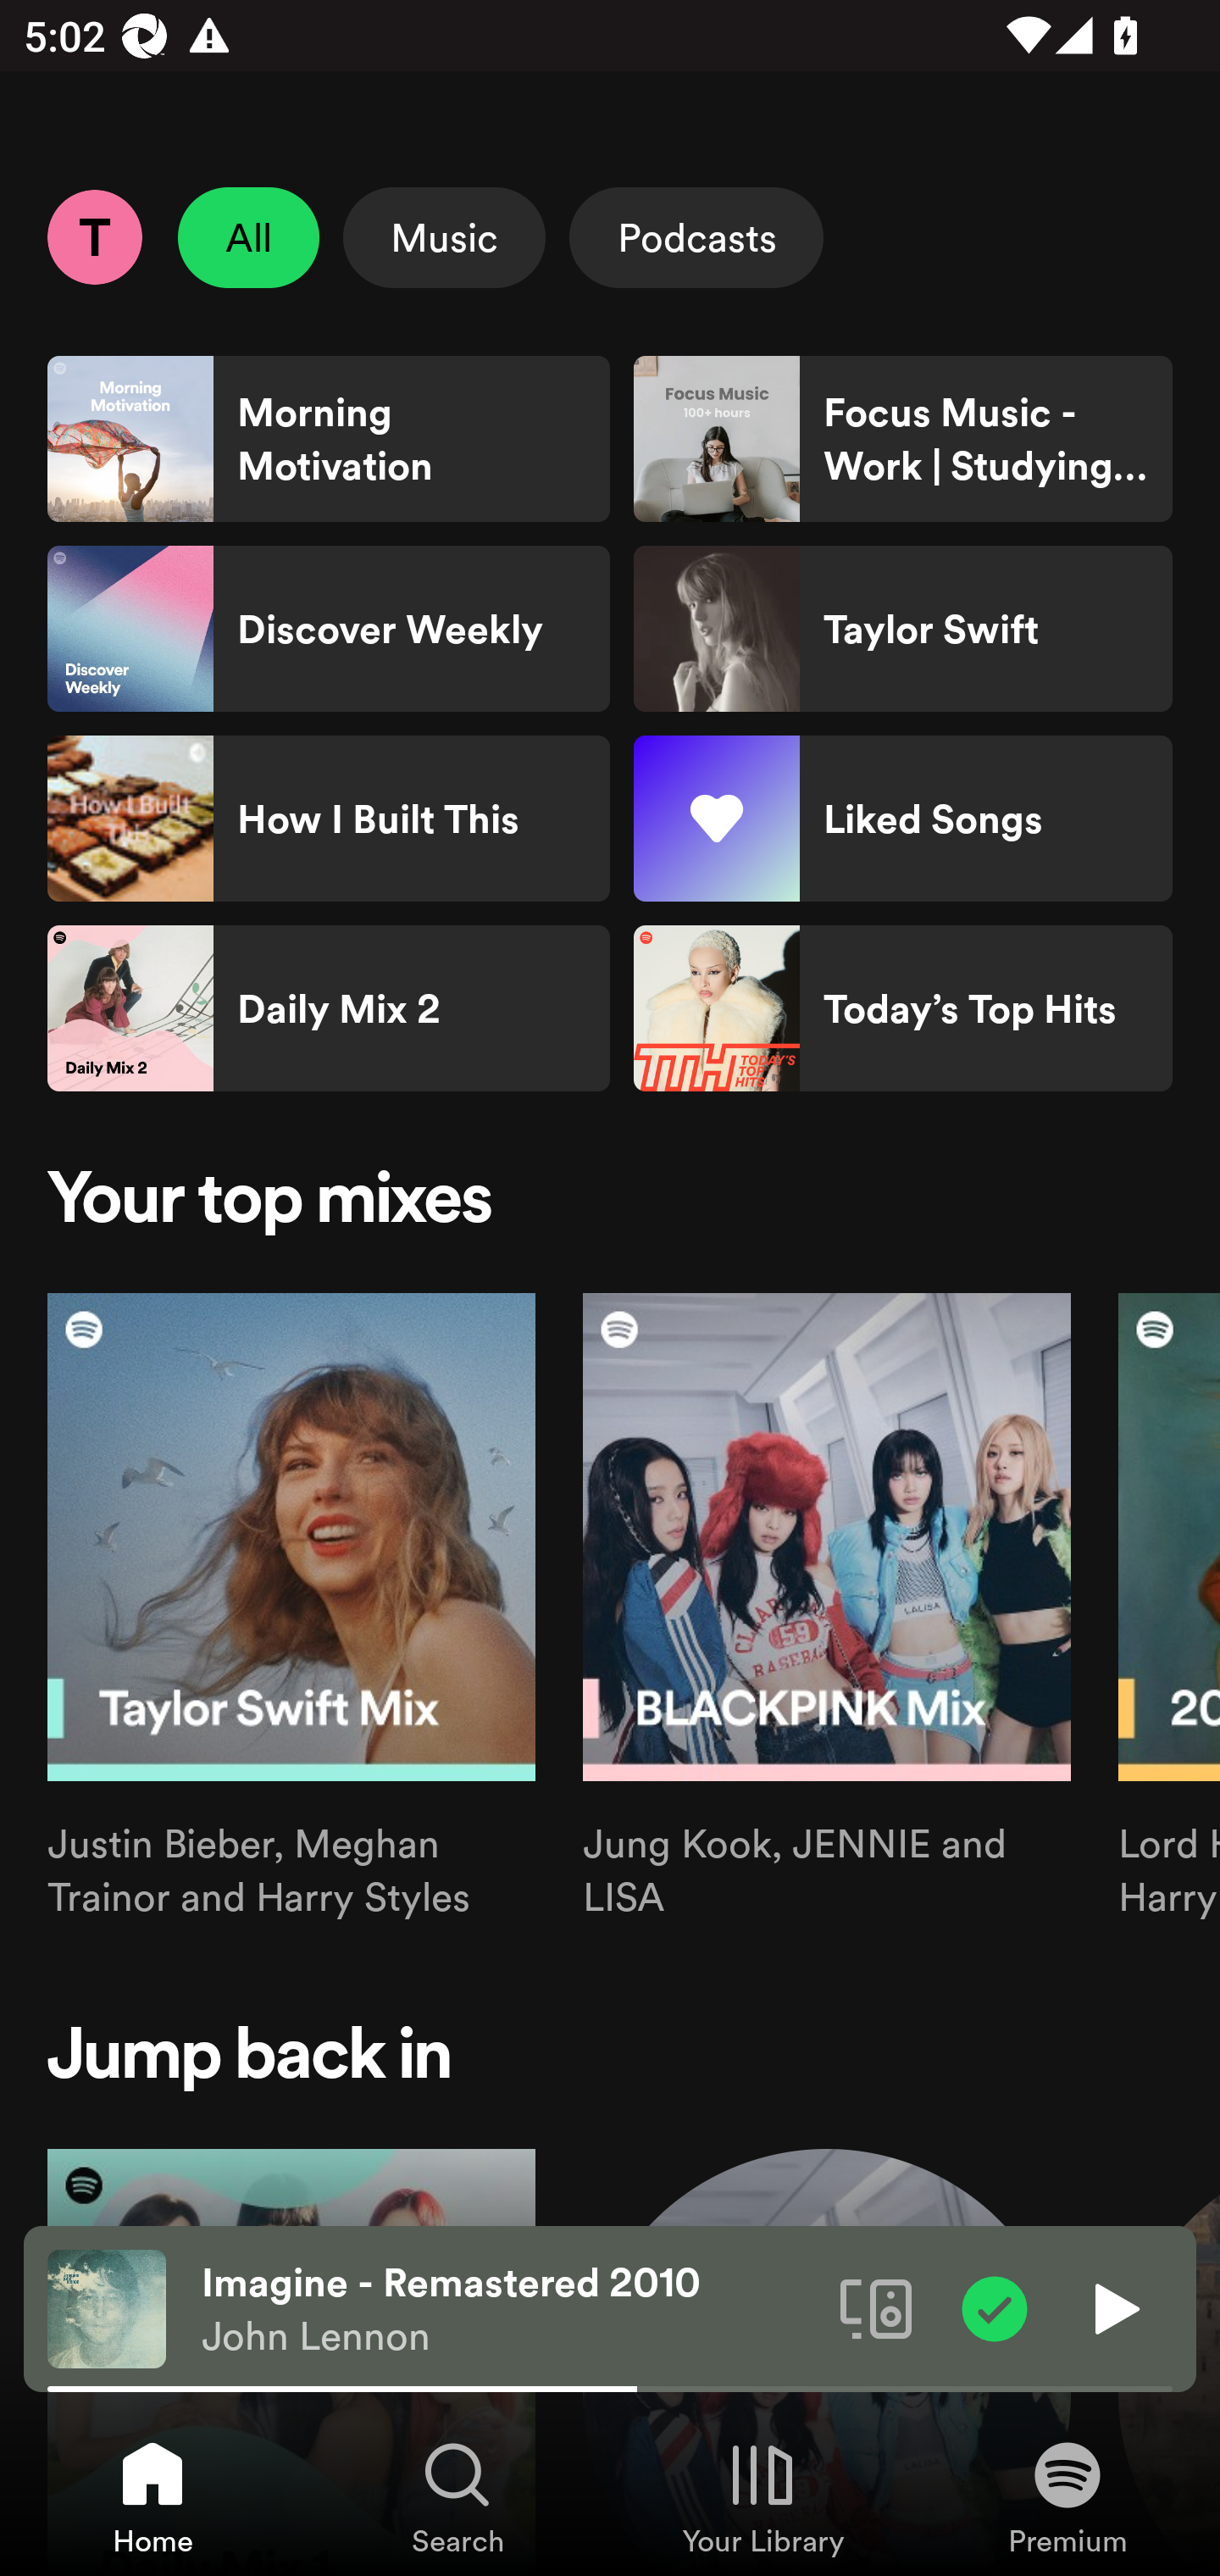 This screenshot has height=2576, width=1220. I want to click on Morning Motivation Shortcut Morning Motivation, so click(329, 439).